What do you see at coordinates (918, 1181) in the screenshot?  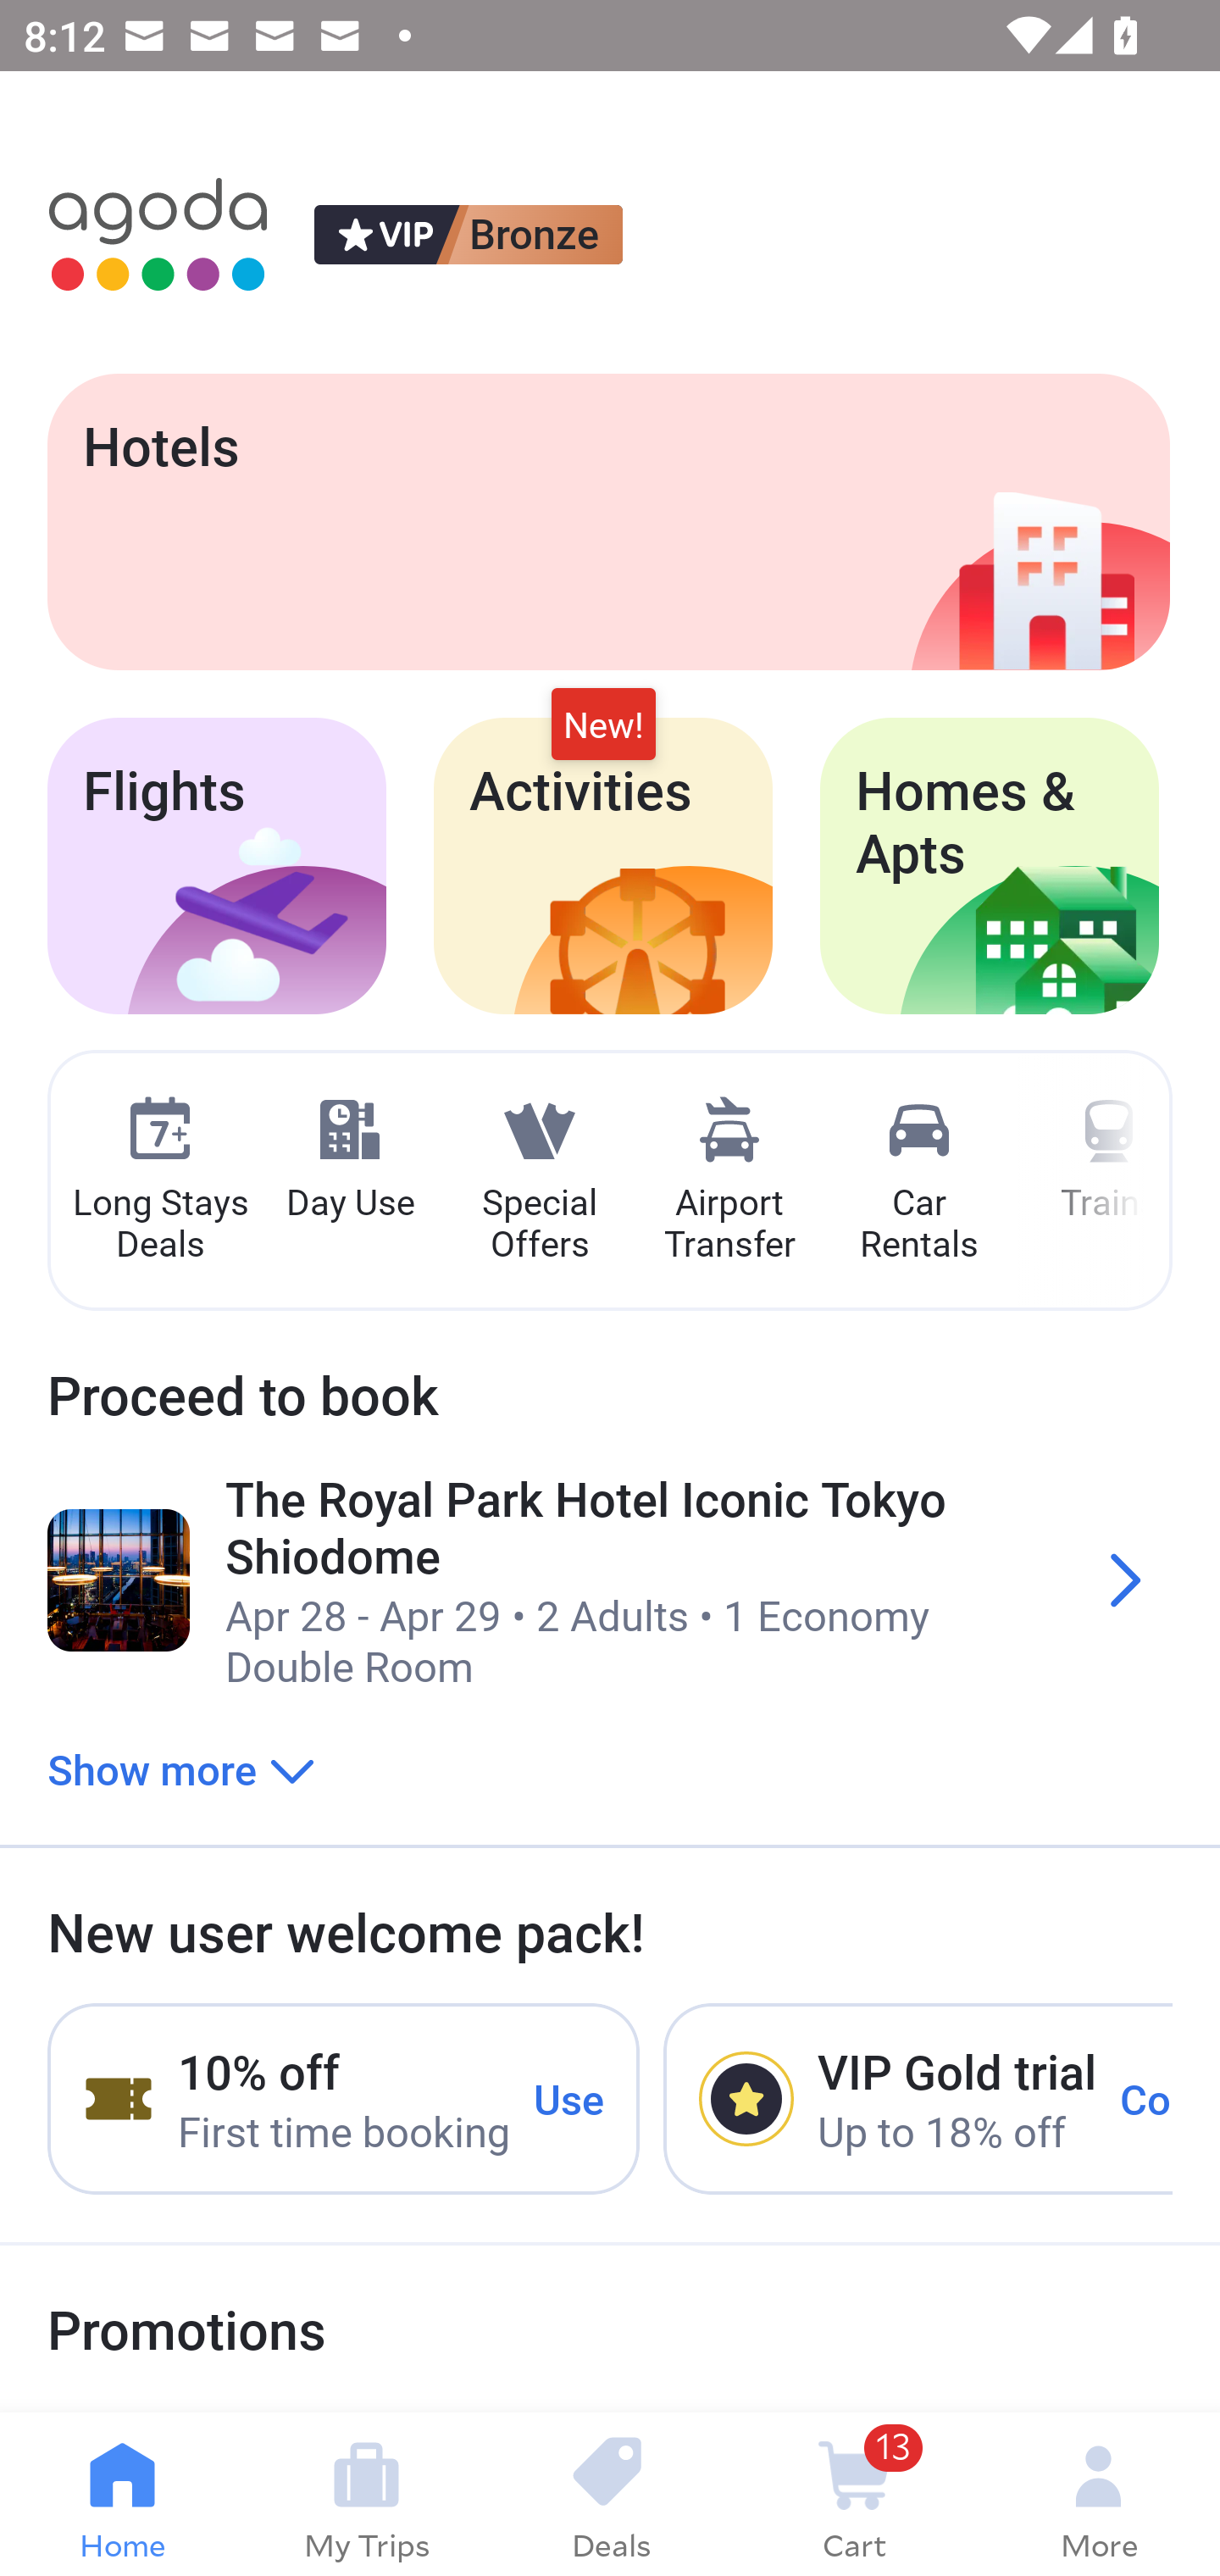 I see `Car Rentals` at bounding box center [918, 1181].